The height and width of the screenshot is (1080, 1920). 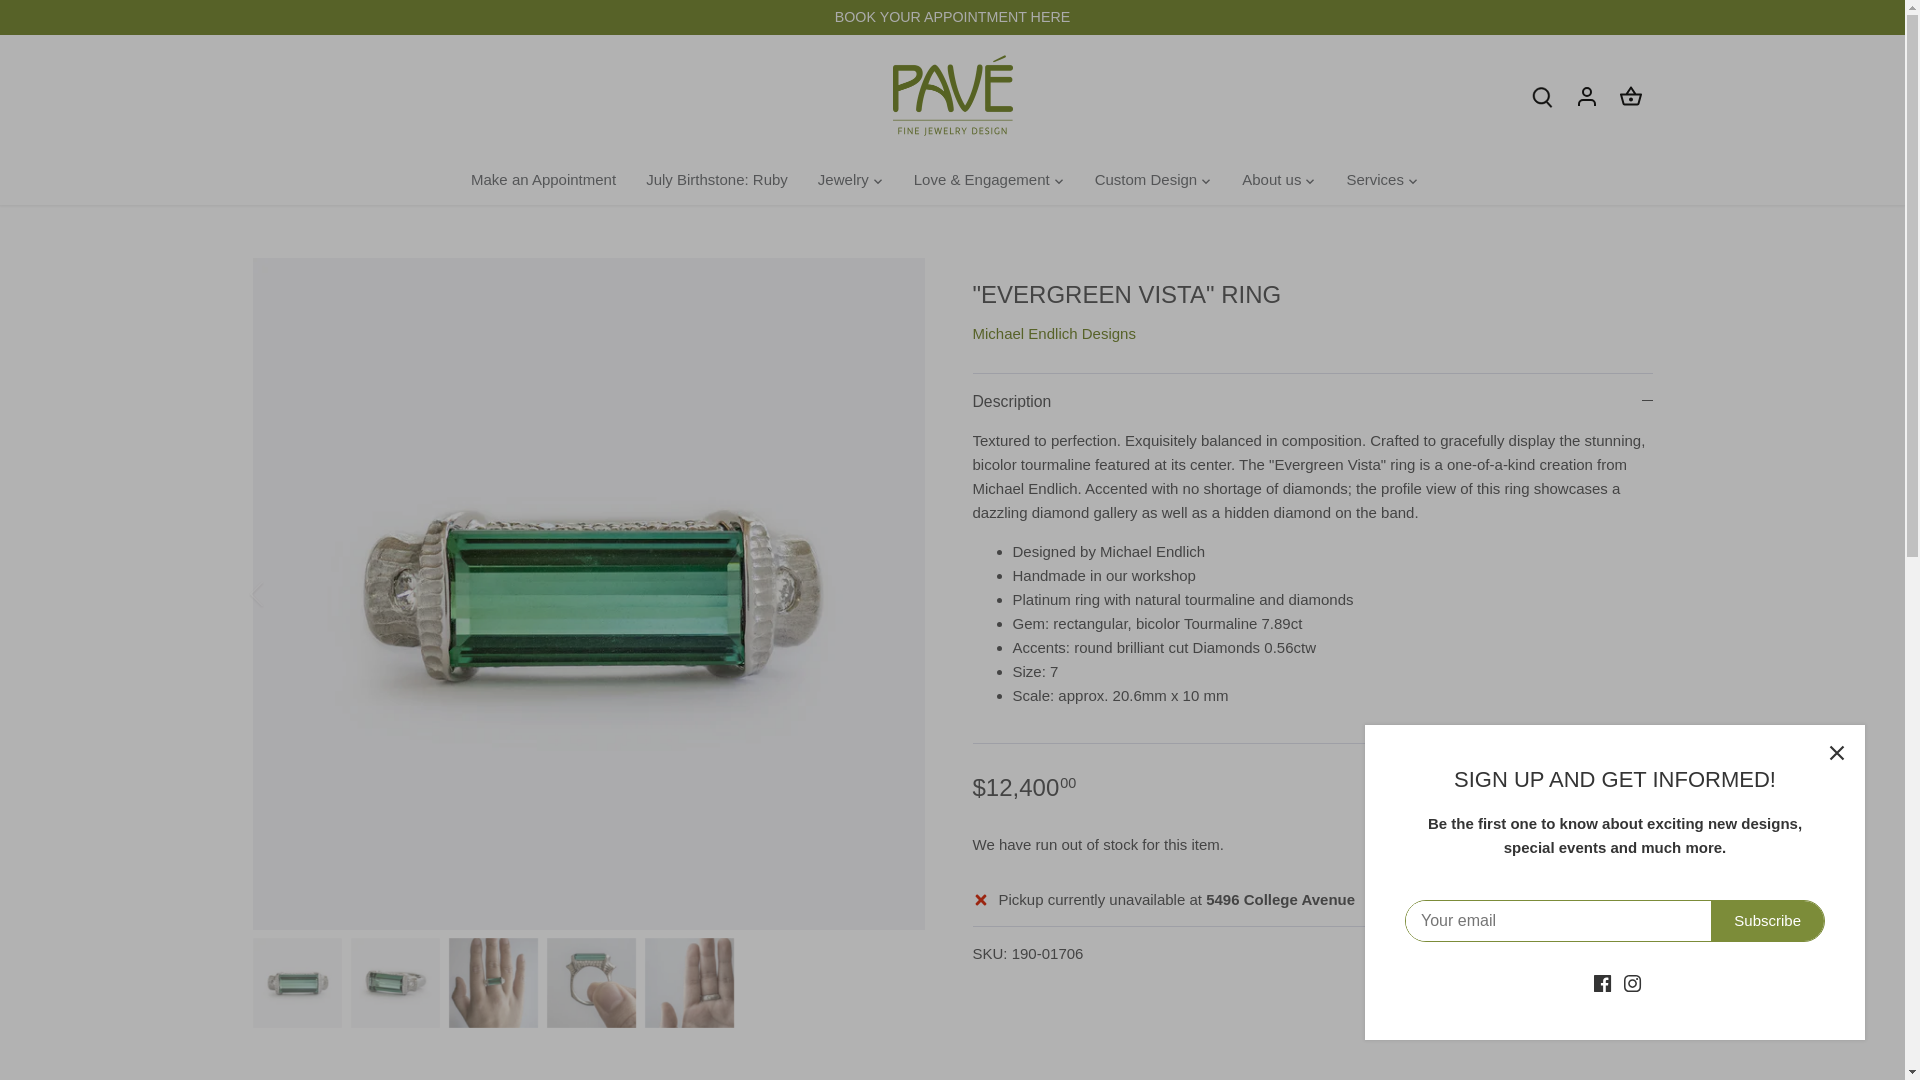 I want to click on Make an Appointment, so click(x=550, y=180).